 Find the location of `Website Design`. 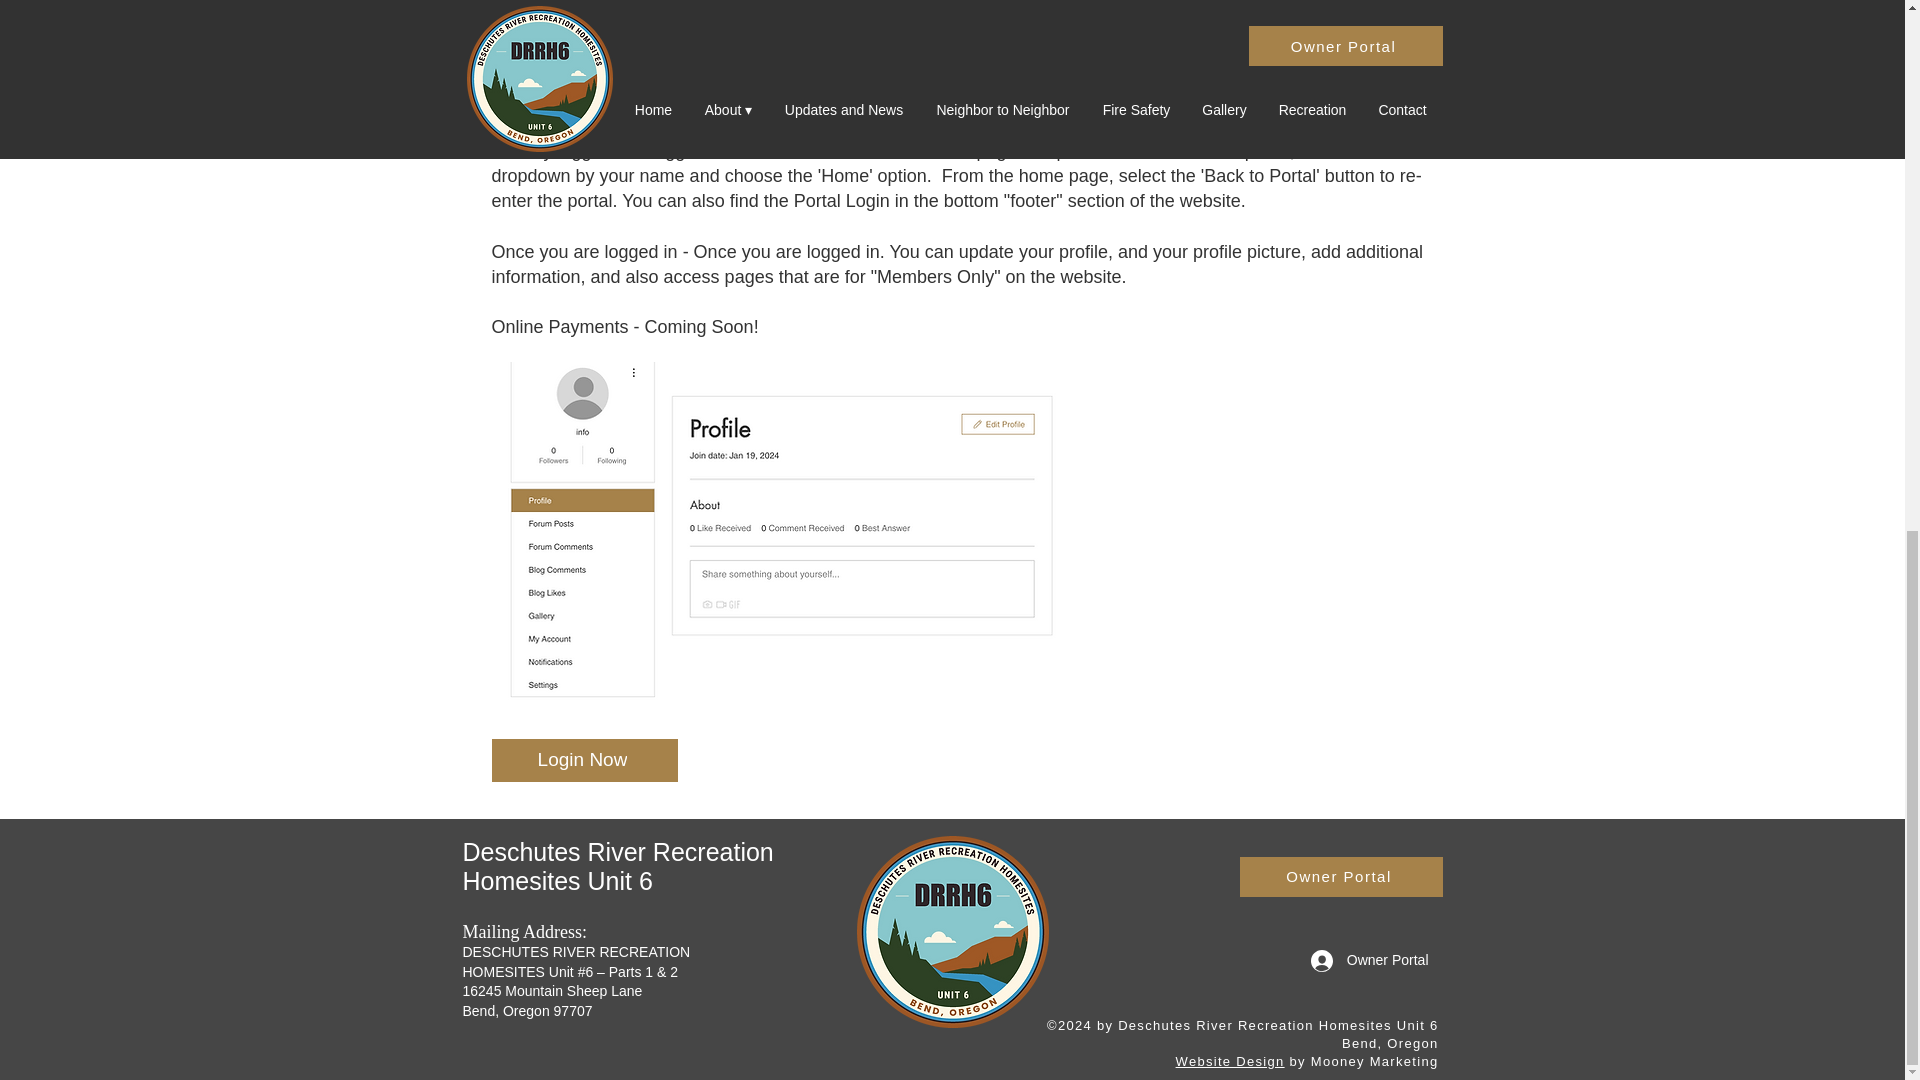

Website Design is located at coordinates (1230, 1062).